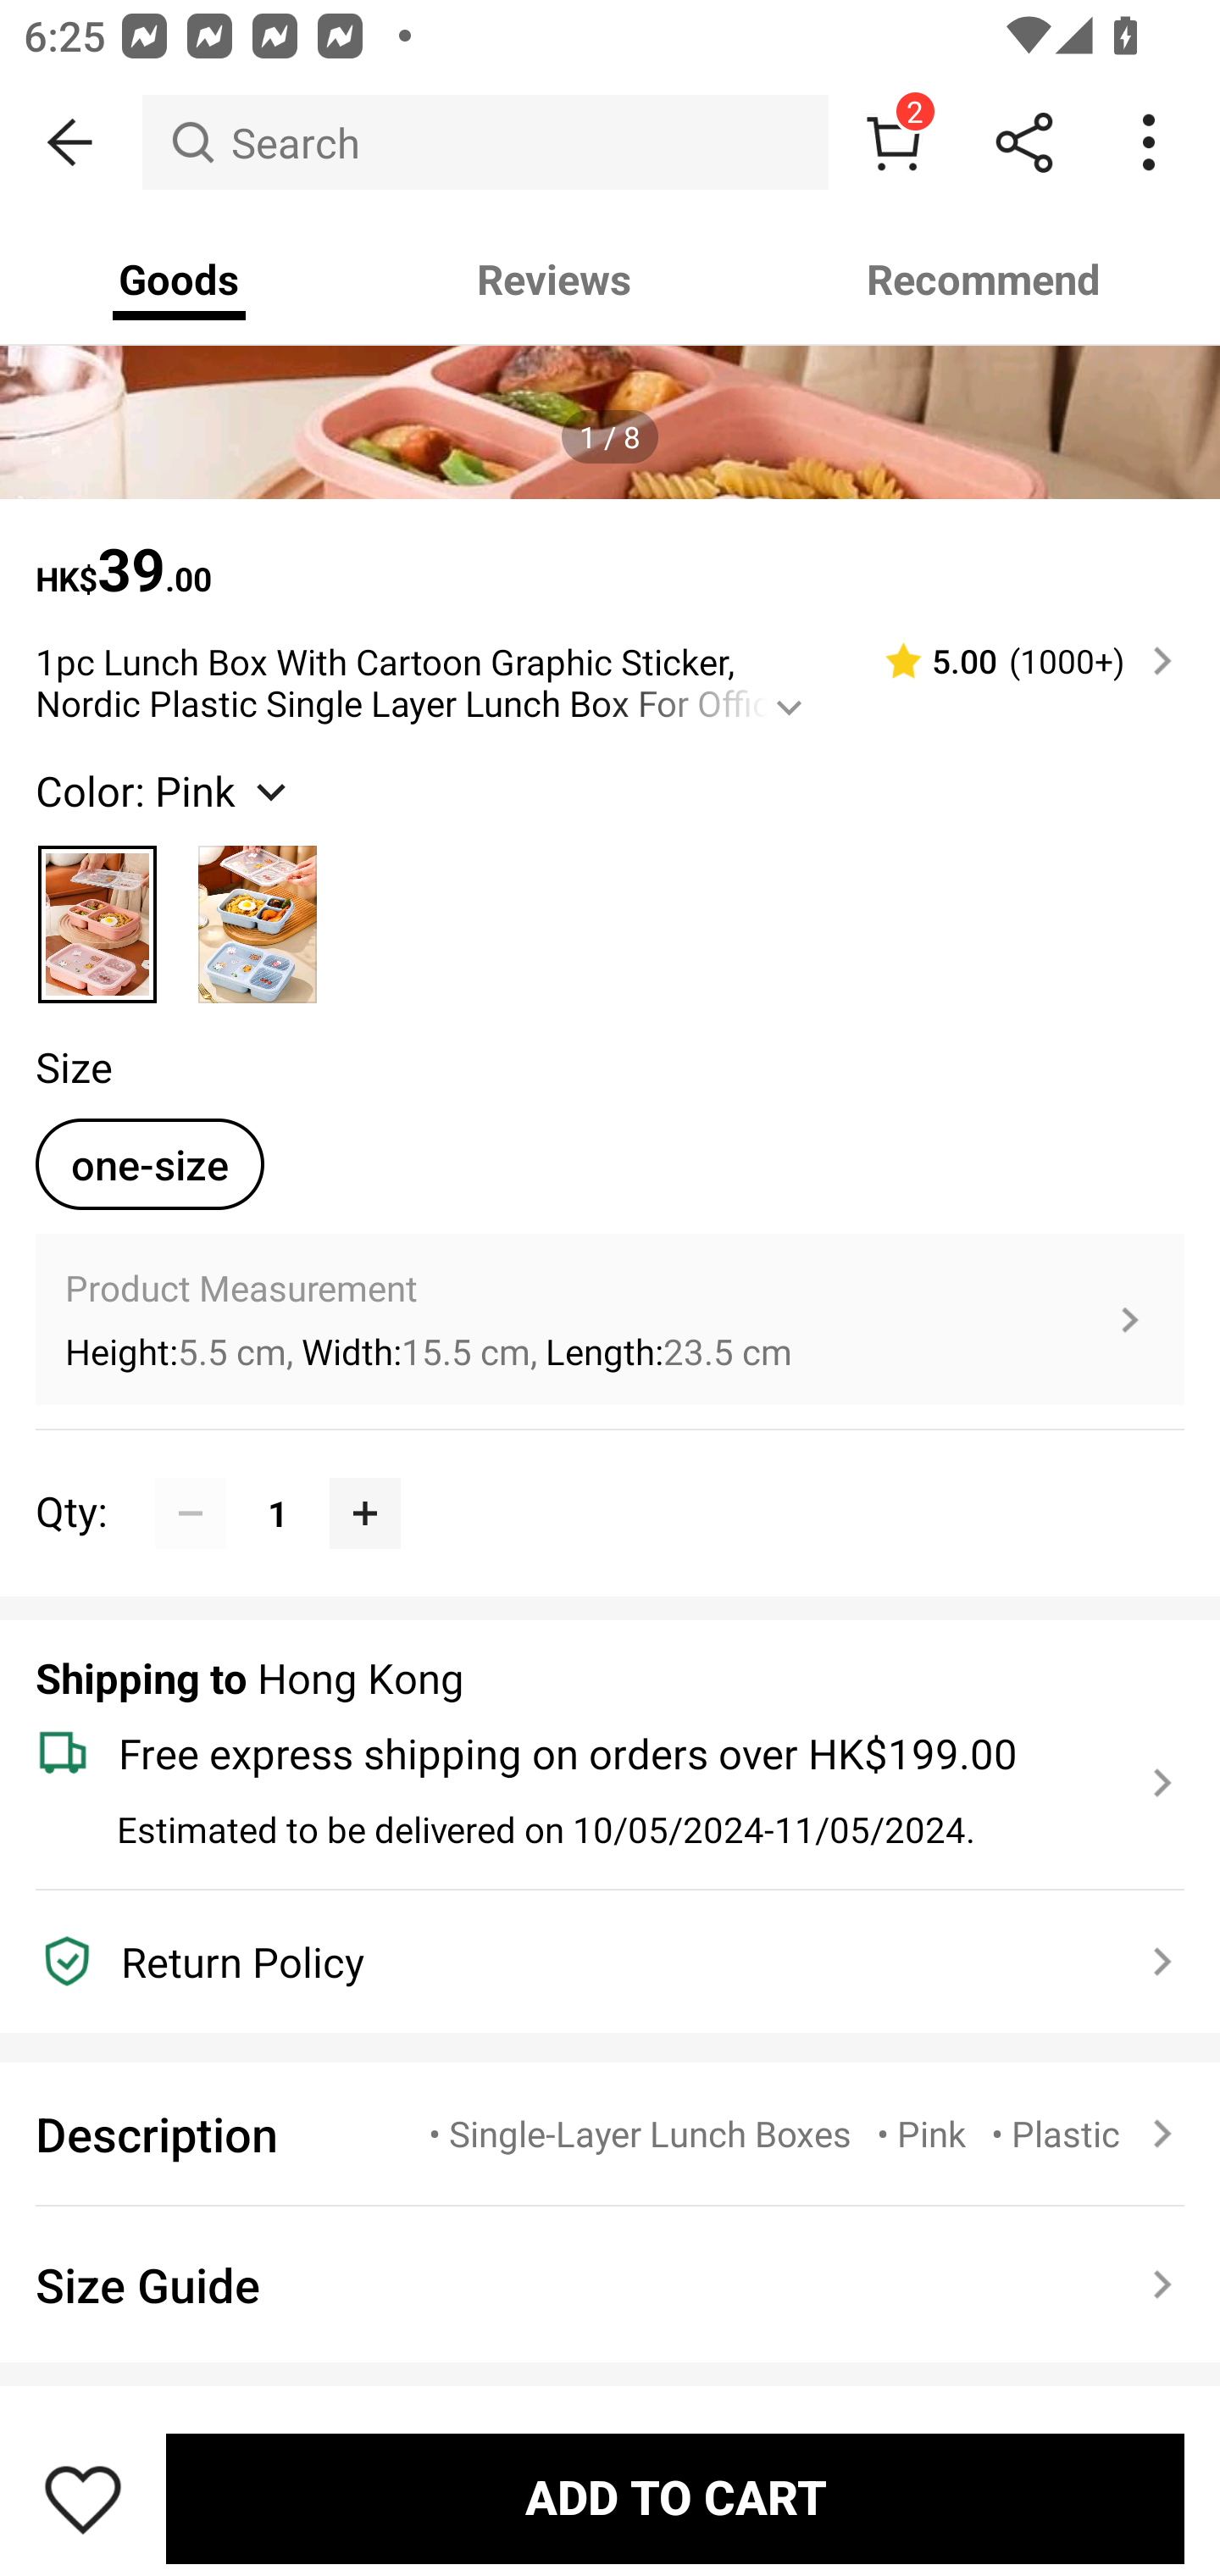 Image resolution: width=1220 pixels, height=2576 pixels. What do you see at coordinates (610, 1476) in the screenshot?
I see `Qty: 1` at bounding box center [610, 1476].